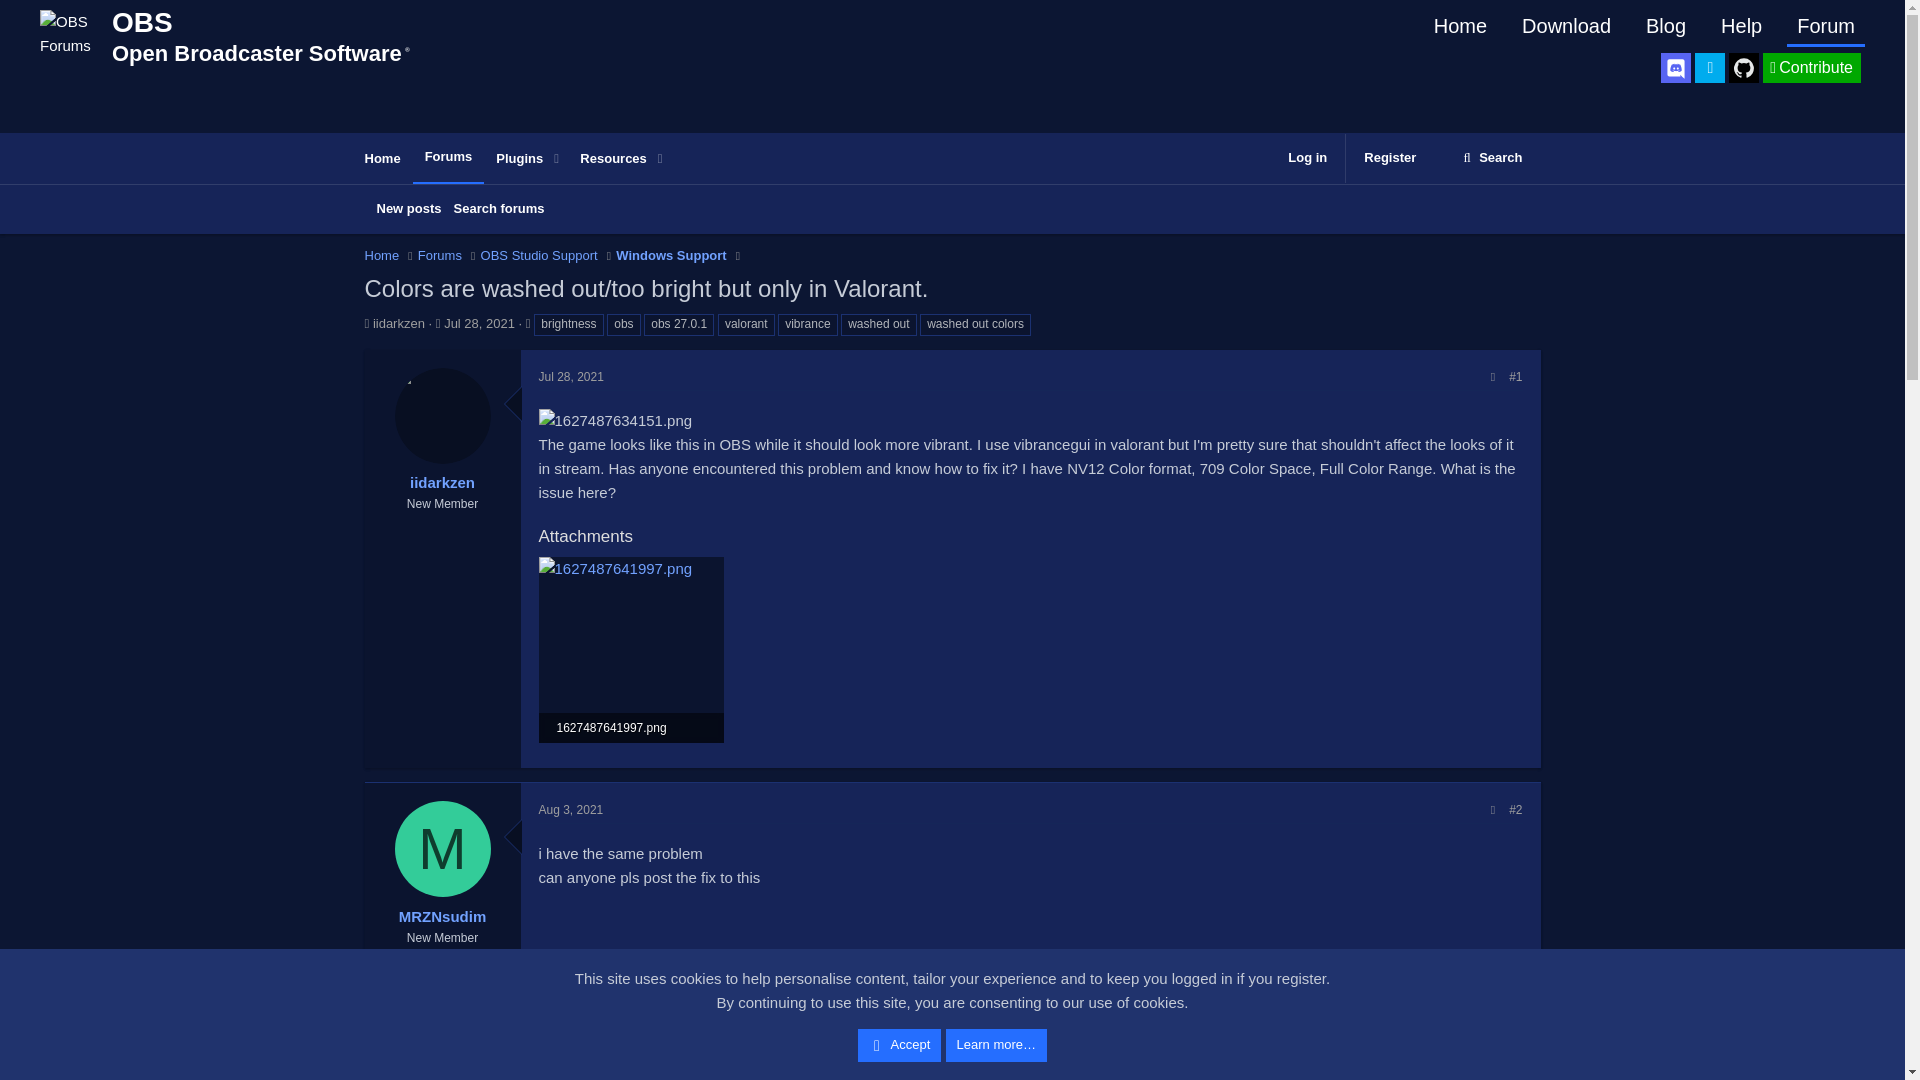 Image resolution: width=1920 pixels, height=1080 pixels. What do you see at coordinates (614, 421) in the screenshot?
I see `1627487634151.png` at bounding box center [614, 421].